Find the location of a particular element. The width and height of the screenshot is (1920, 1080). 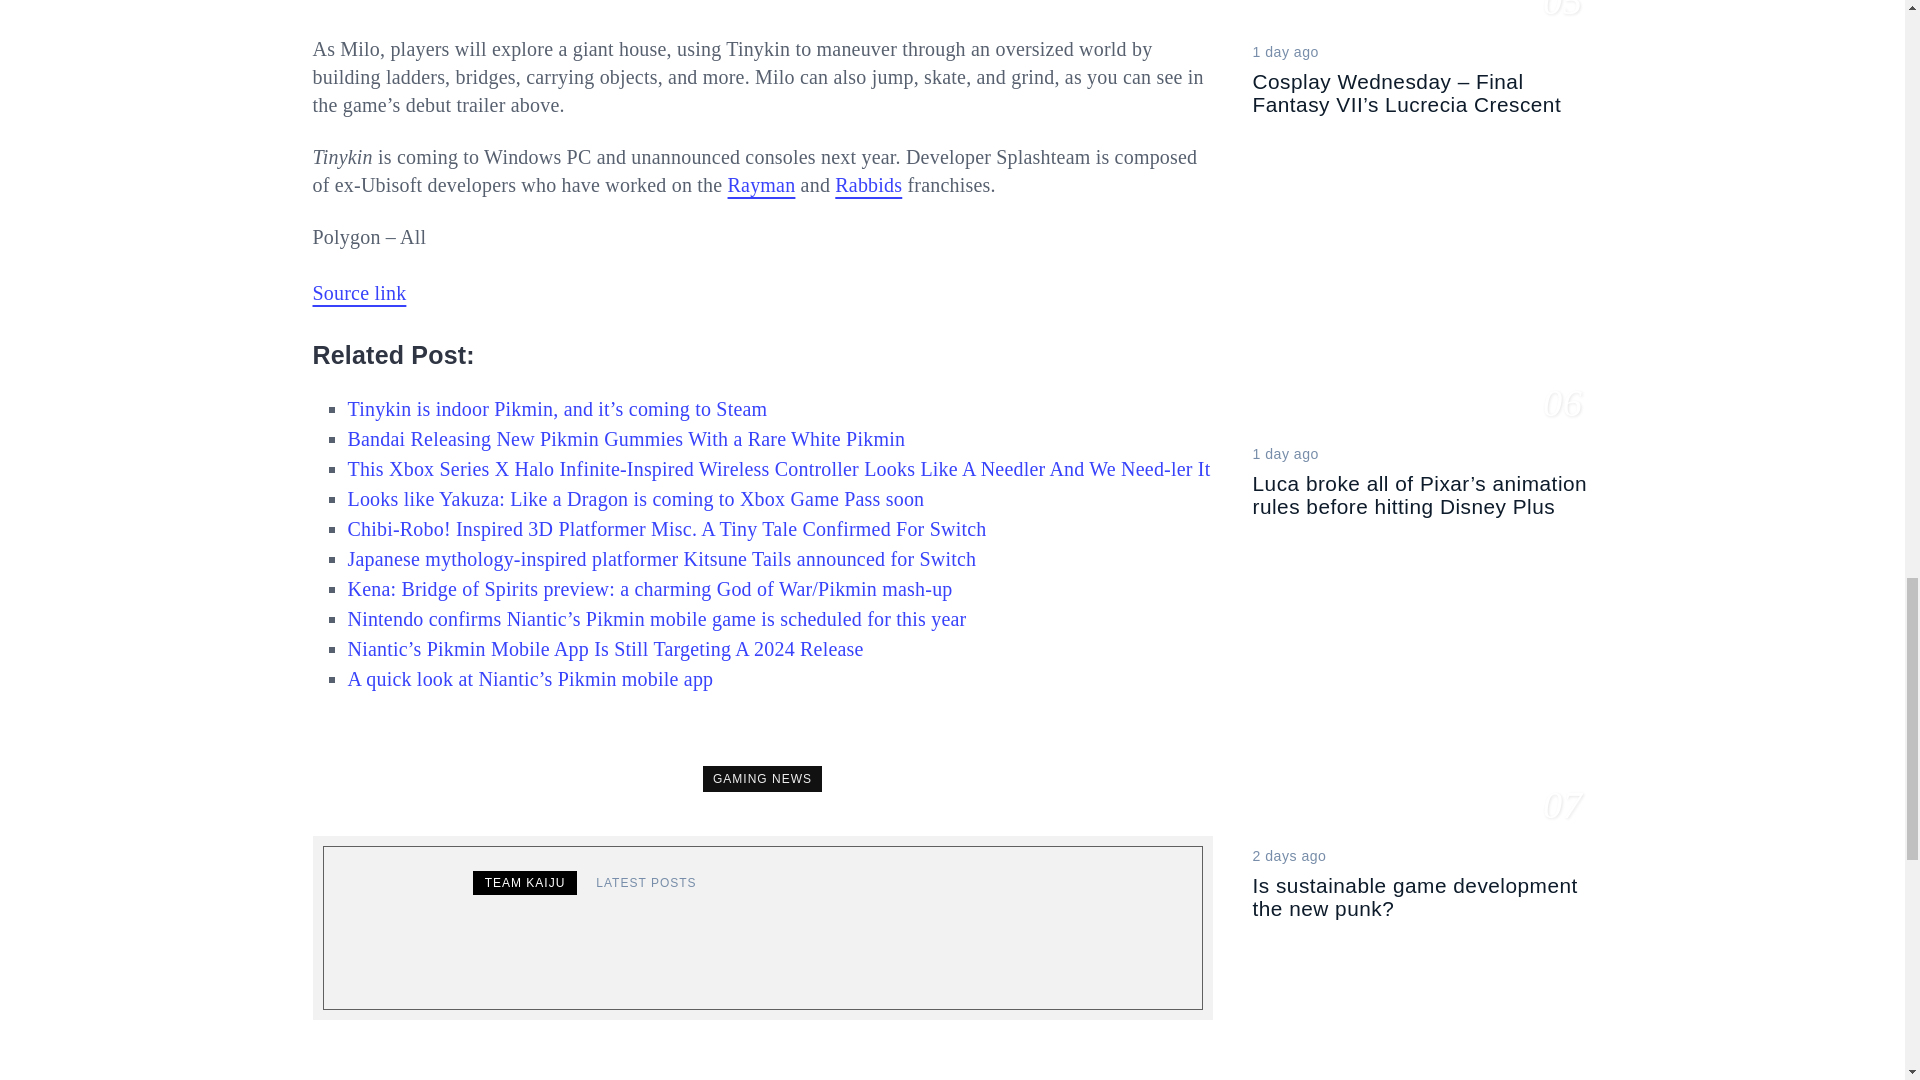

Bandai Releasing New Pikmin Gummies With a Rare White Pikmin is located at coordinates (626, 438).